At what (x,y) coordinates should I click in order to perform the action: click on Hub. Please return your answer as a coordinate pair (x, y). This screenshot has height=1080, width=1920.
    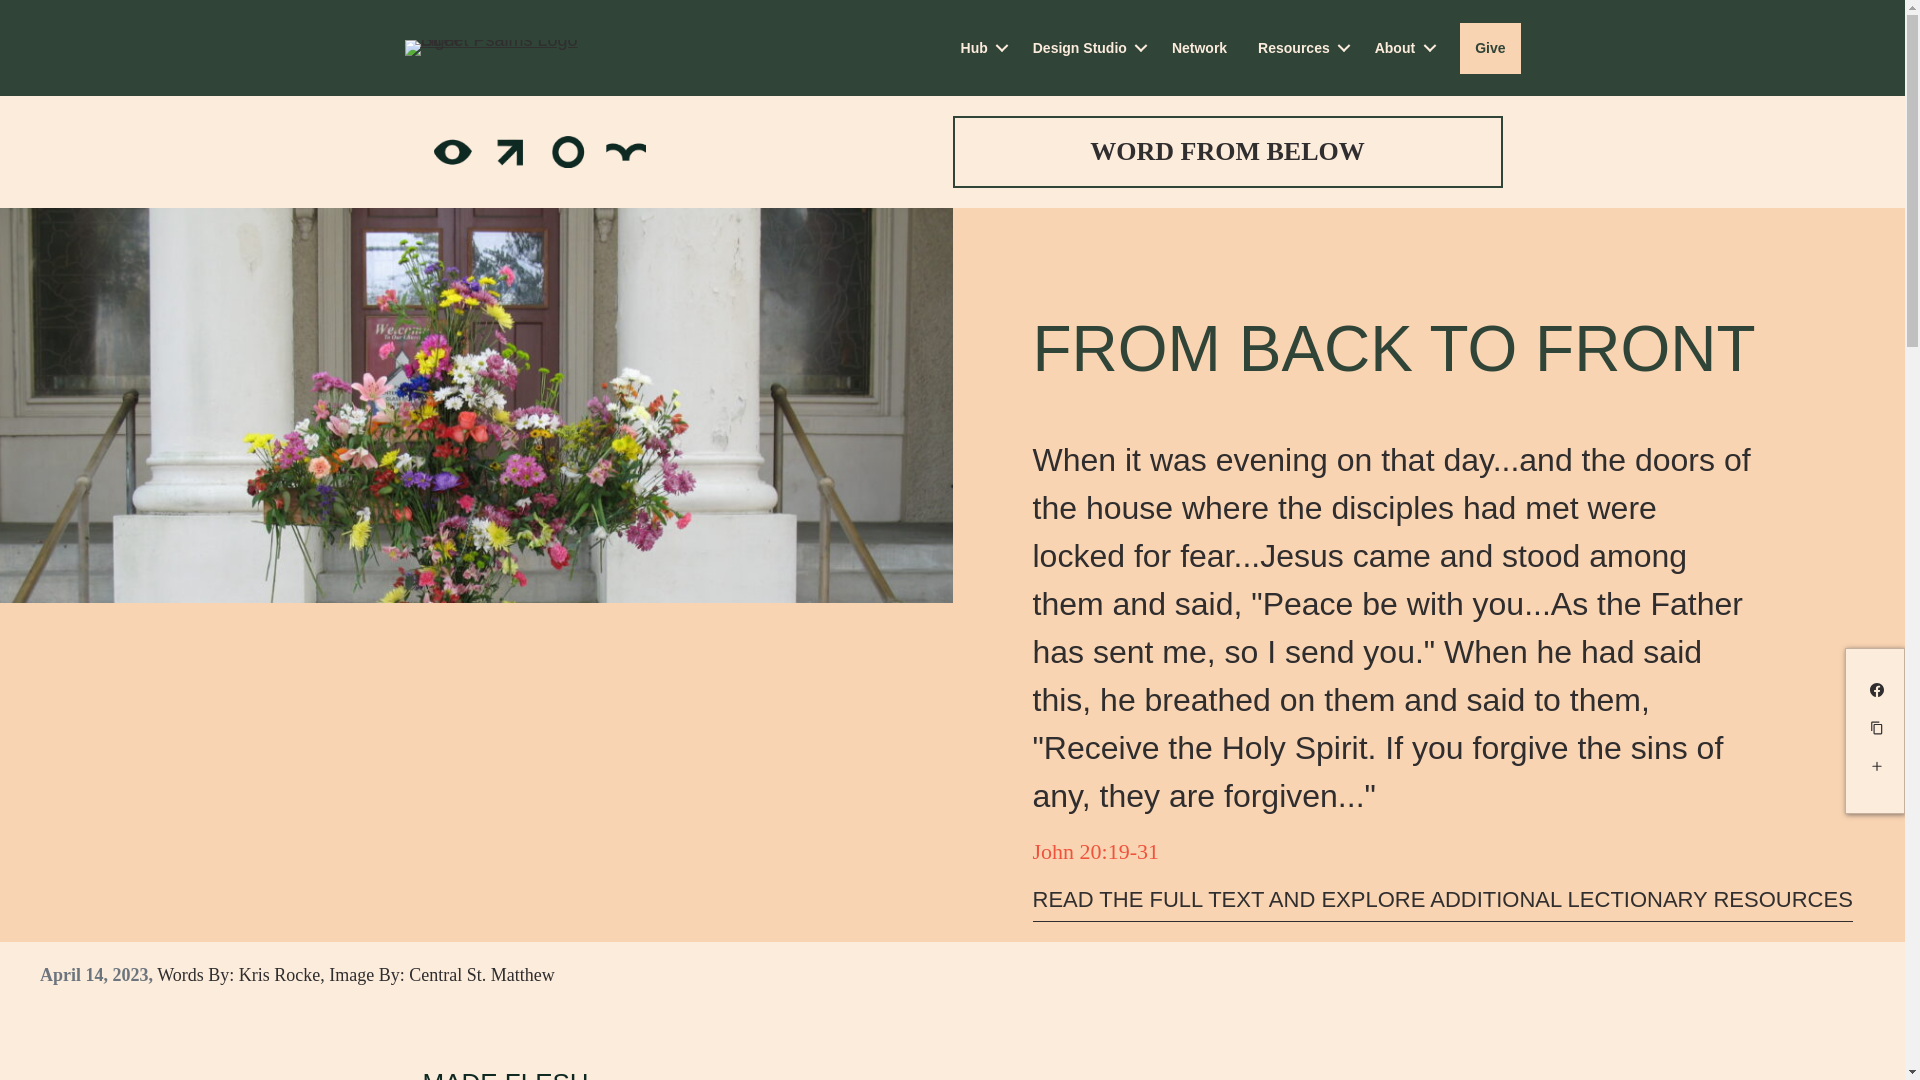
    Looking at the image, I should click on (982, 47).